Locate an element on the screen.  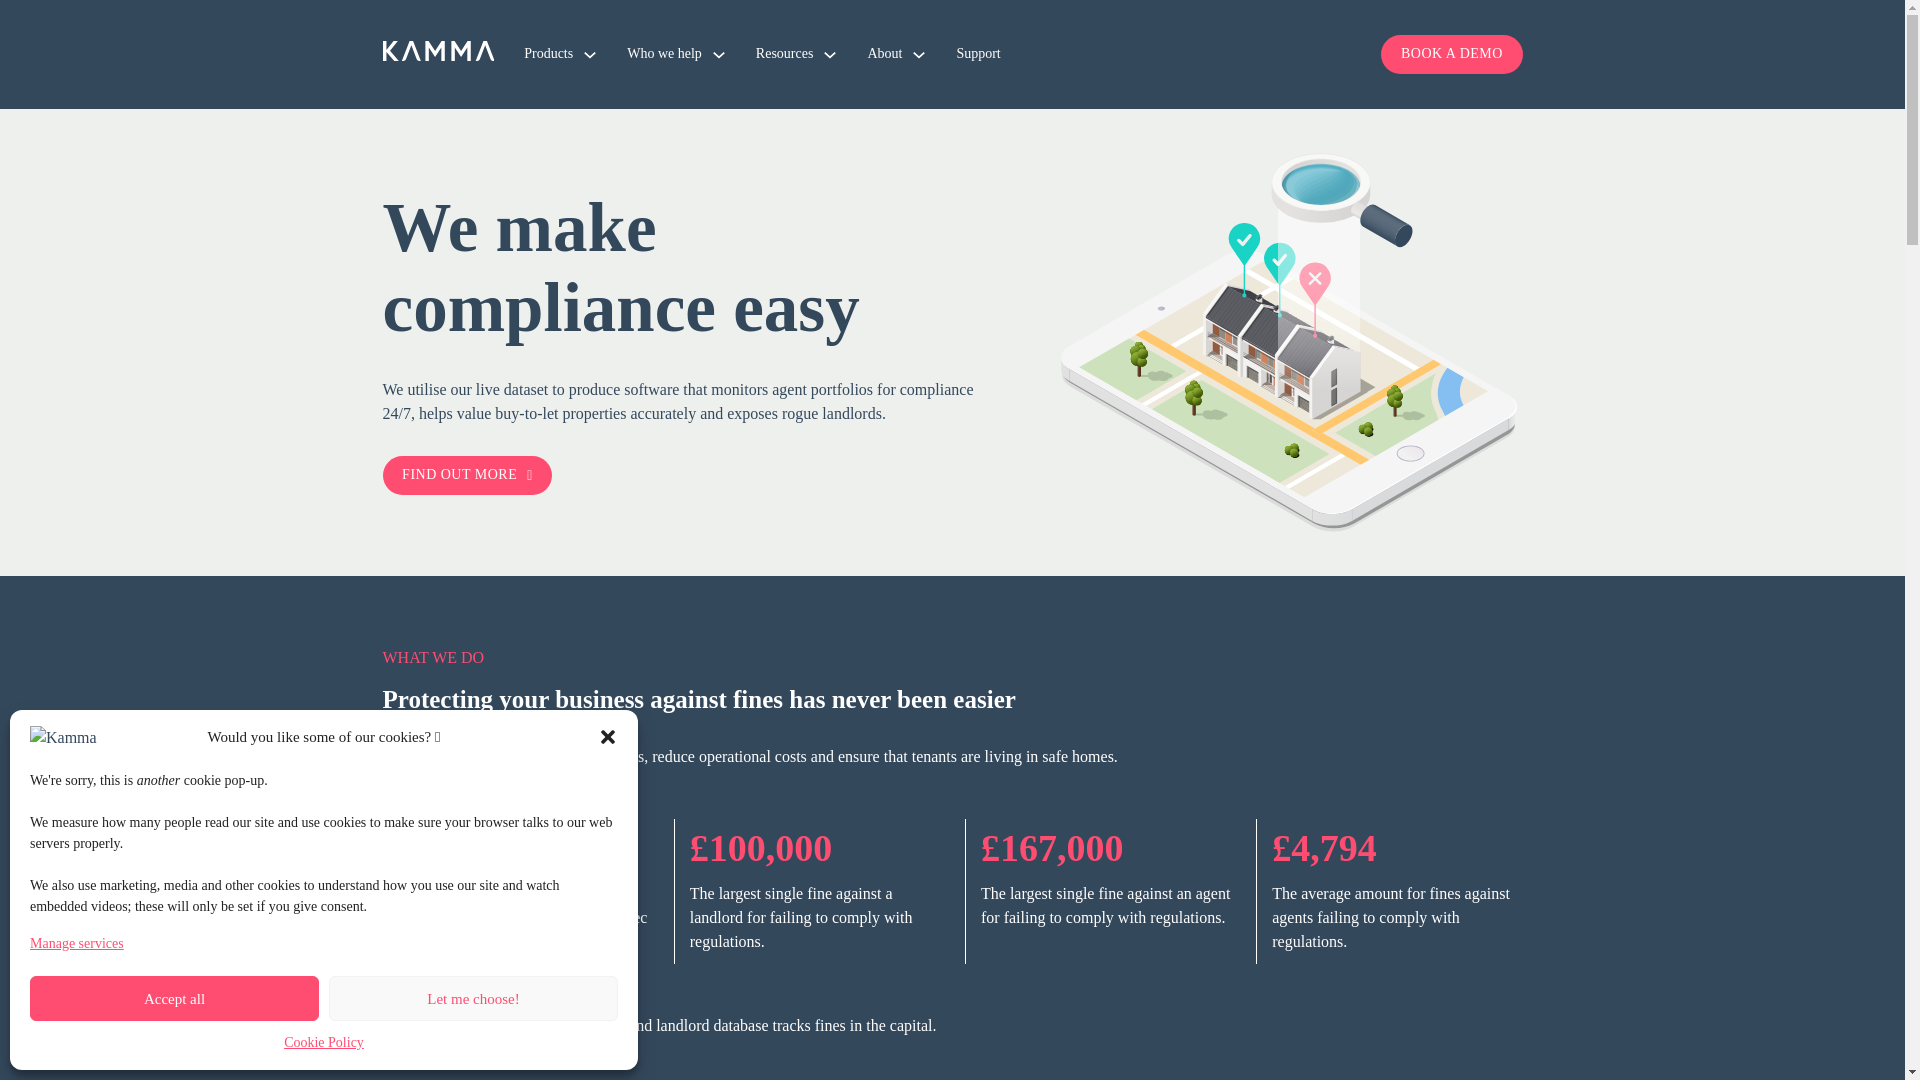
Resources is located at coordinates (785, 54).